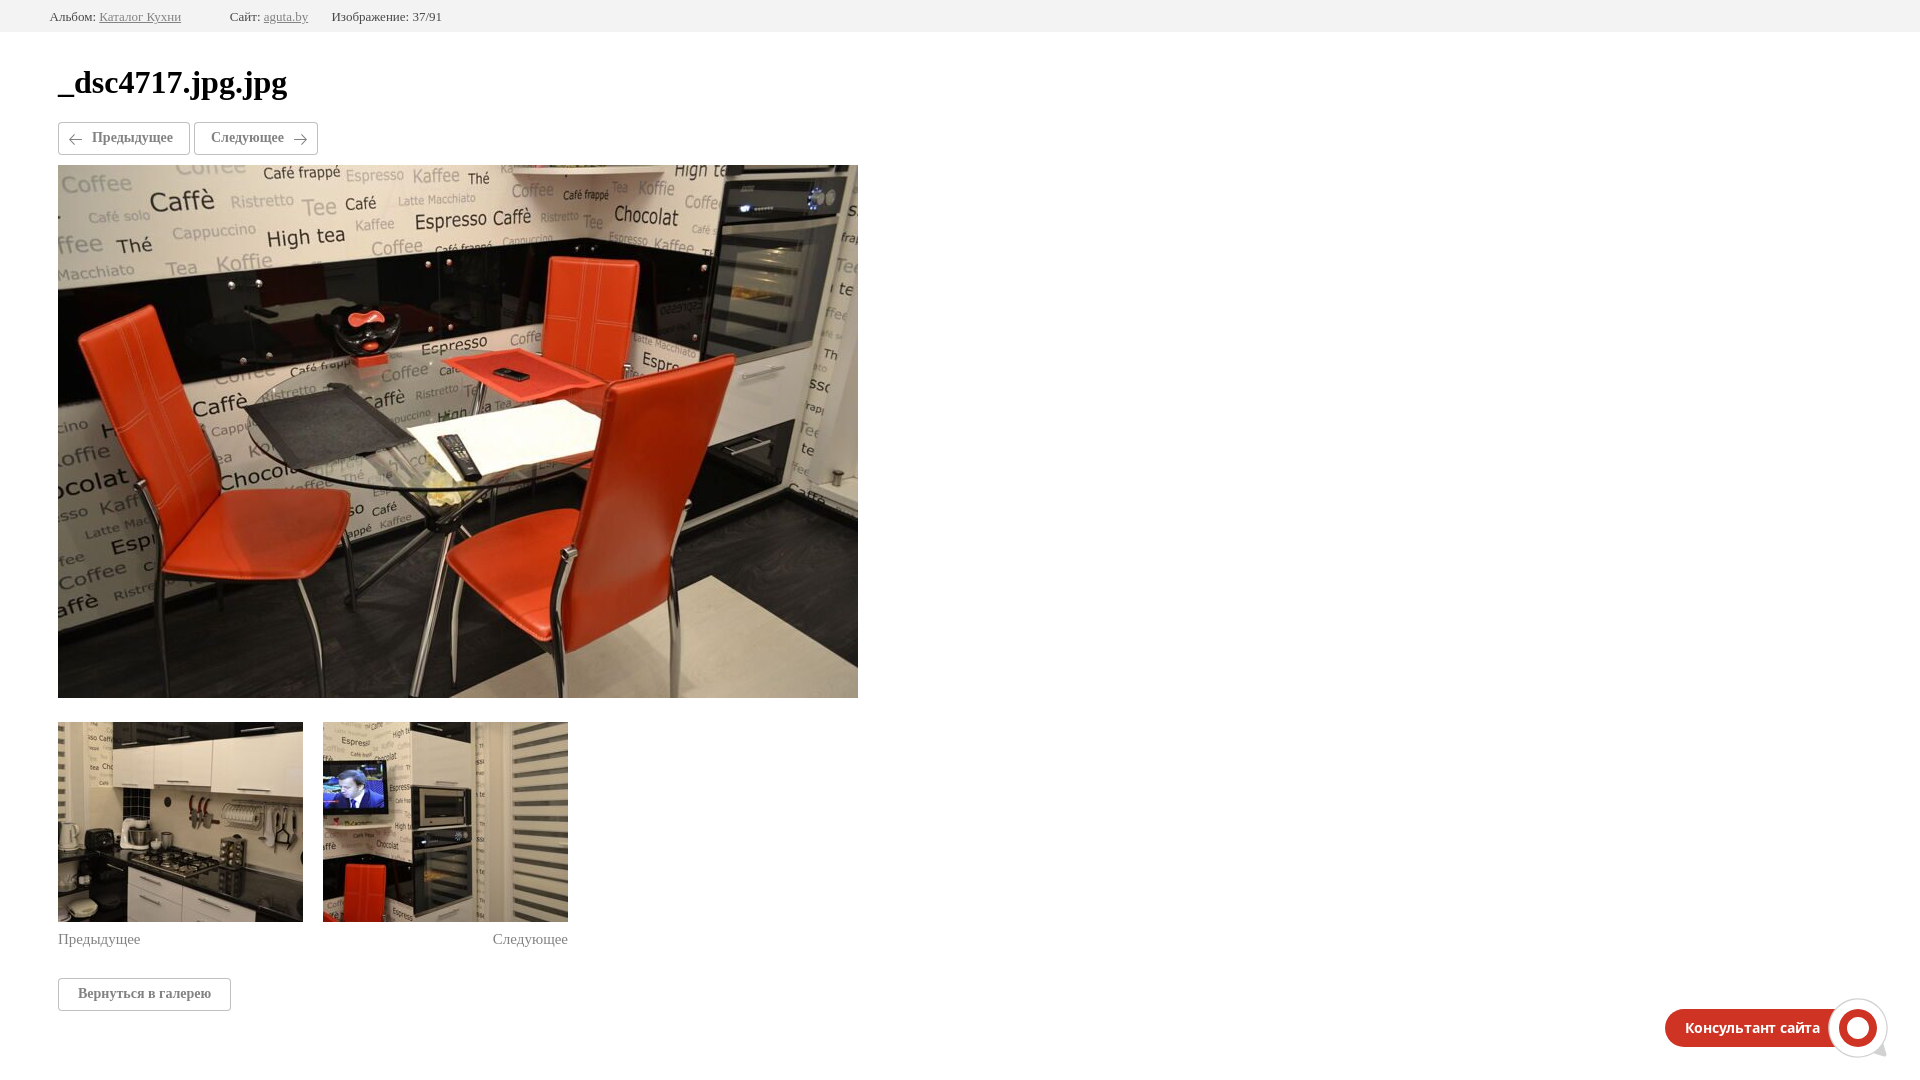  What do you see at coordinates (286, 17) in the screenshot?
I see `aguta.by` at bounding box center [286, 17].